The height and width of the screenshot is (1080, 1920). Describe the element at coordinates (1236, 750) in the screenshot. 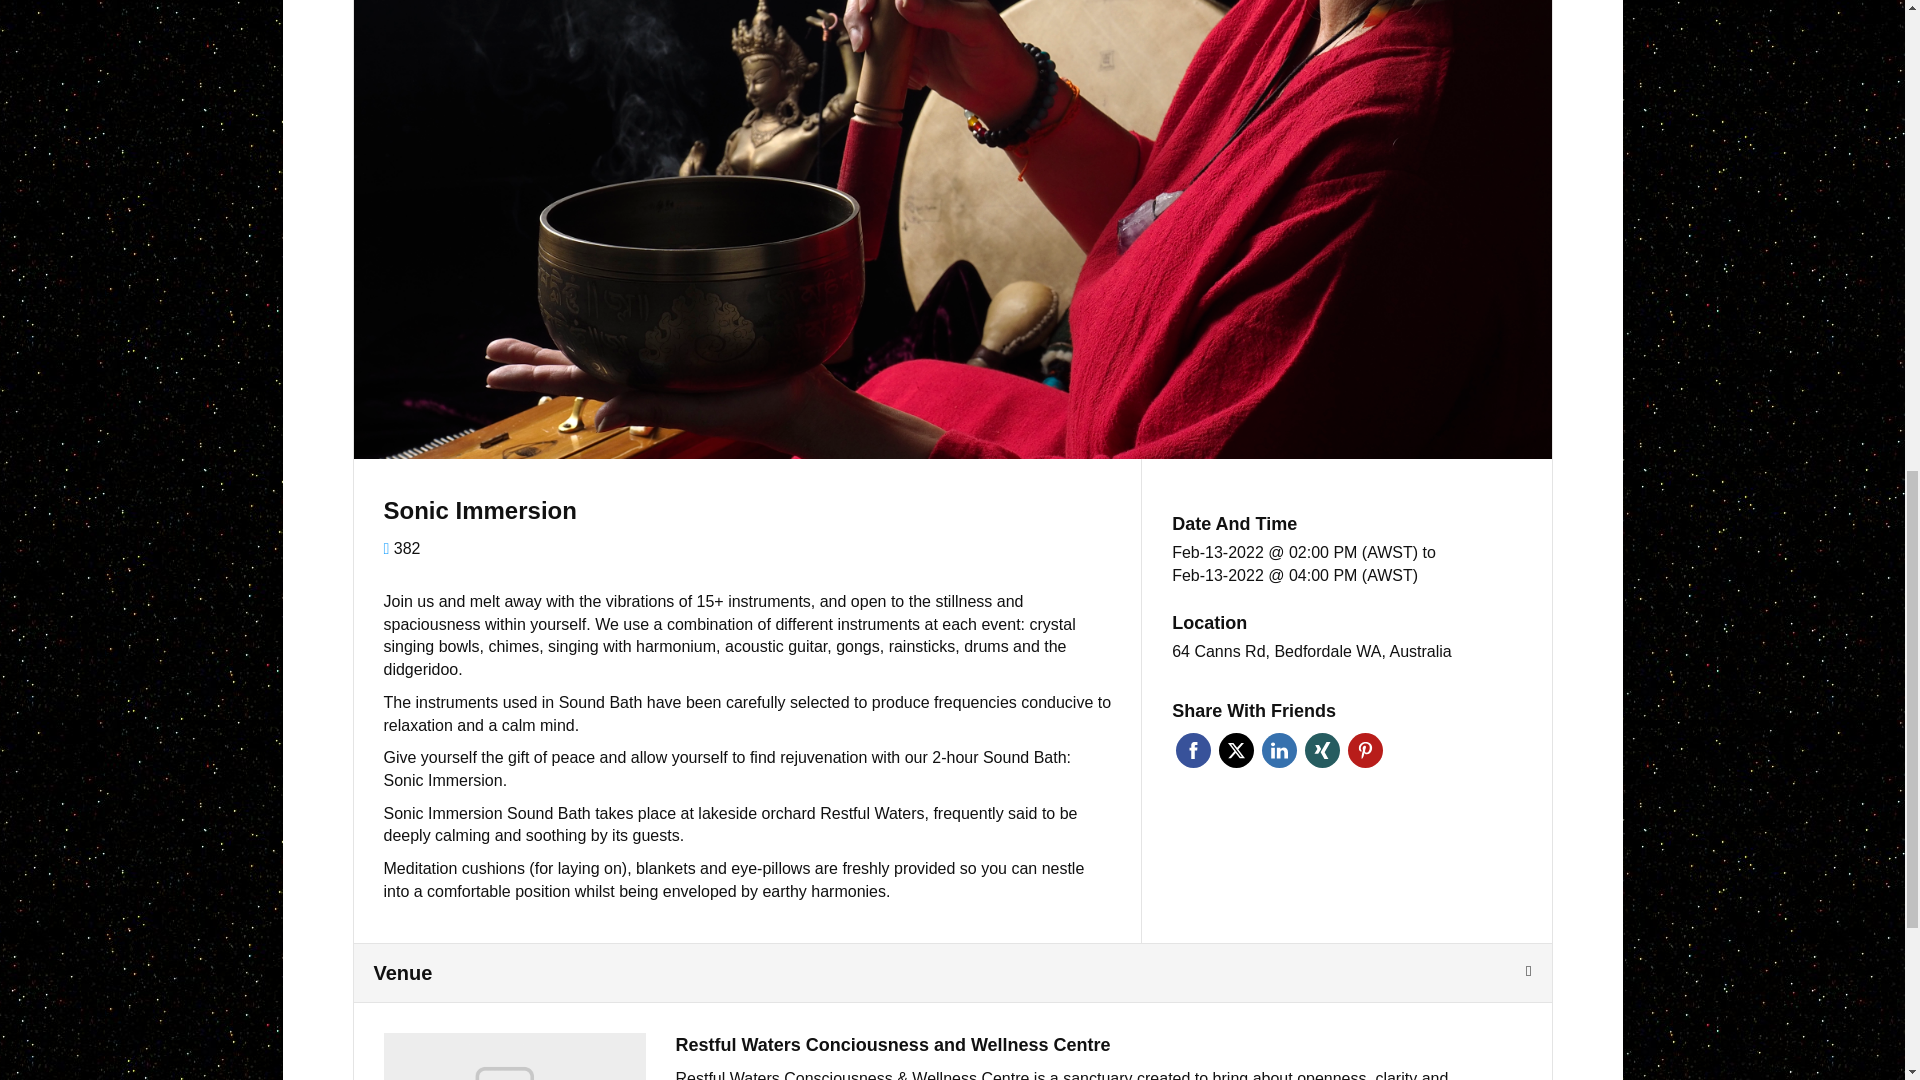

I see `Share this page on Twitter` at that location.